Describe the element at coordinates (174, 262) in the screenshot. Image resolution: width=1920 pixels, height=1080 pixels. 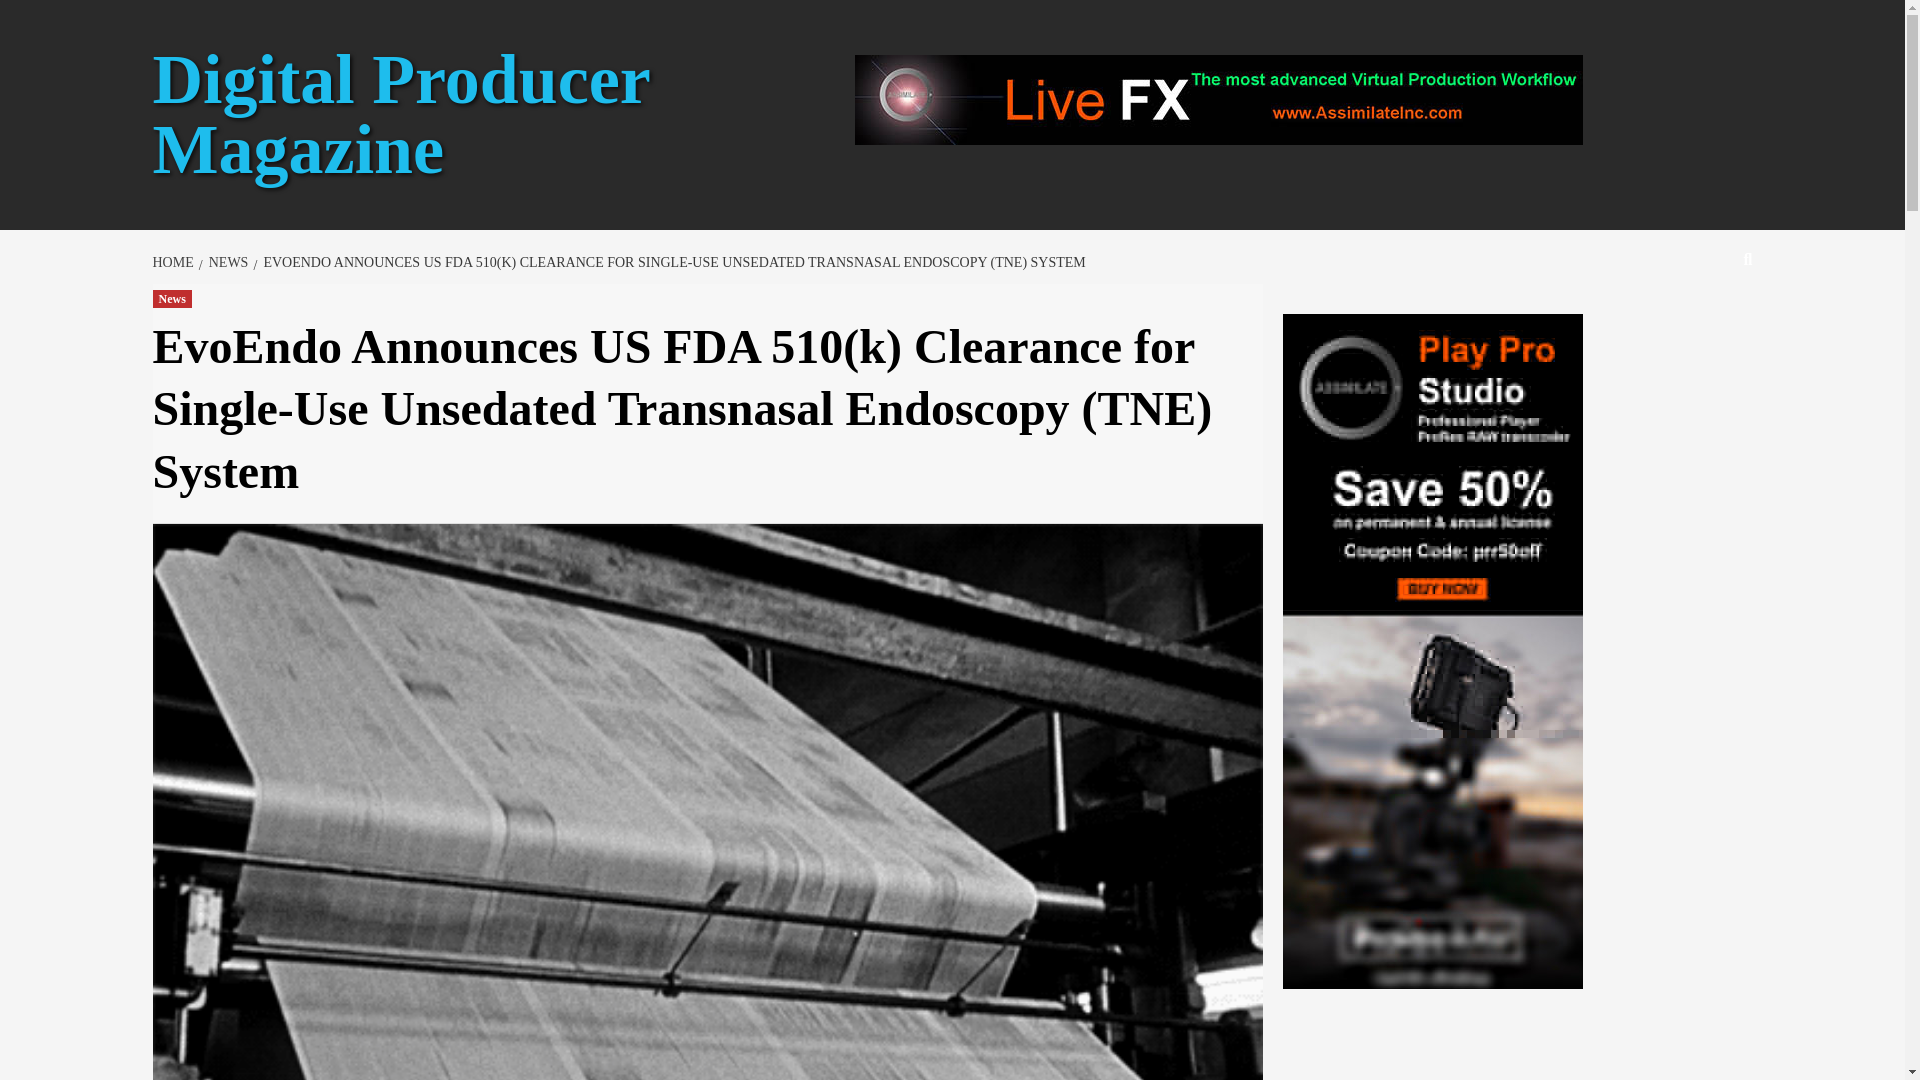
I see `HOME` at that location.